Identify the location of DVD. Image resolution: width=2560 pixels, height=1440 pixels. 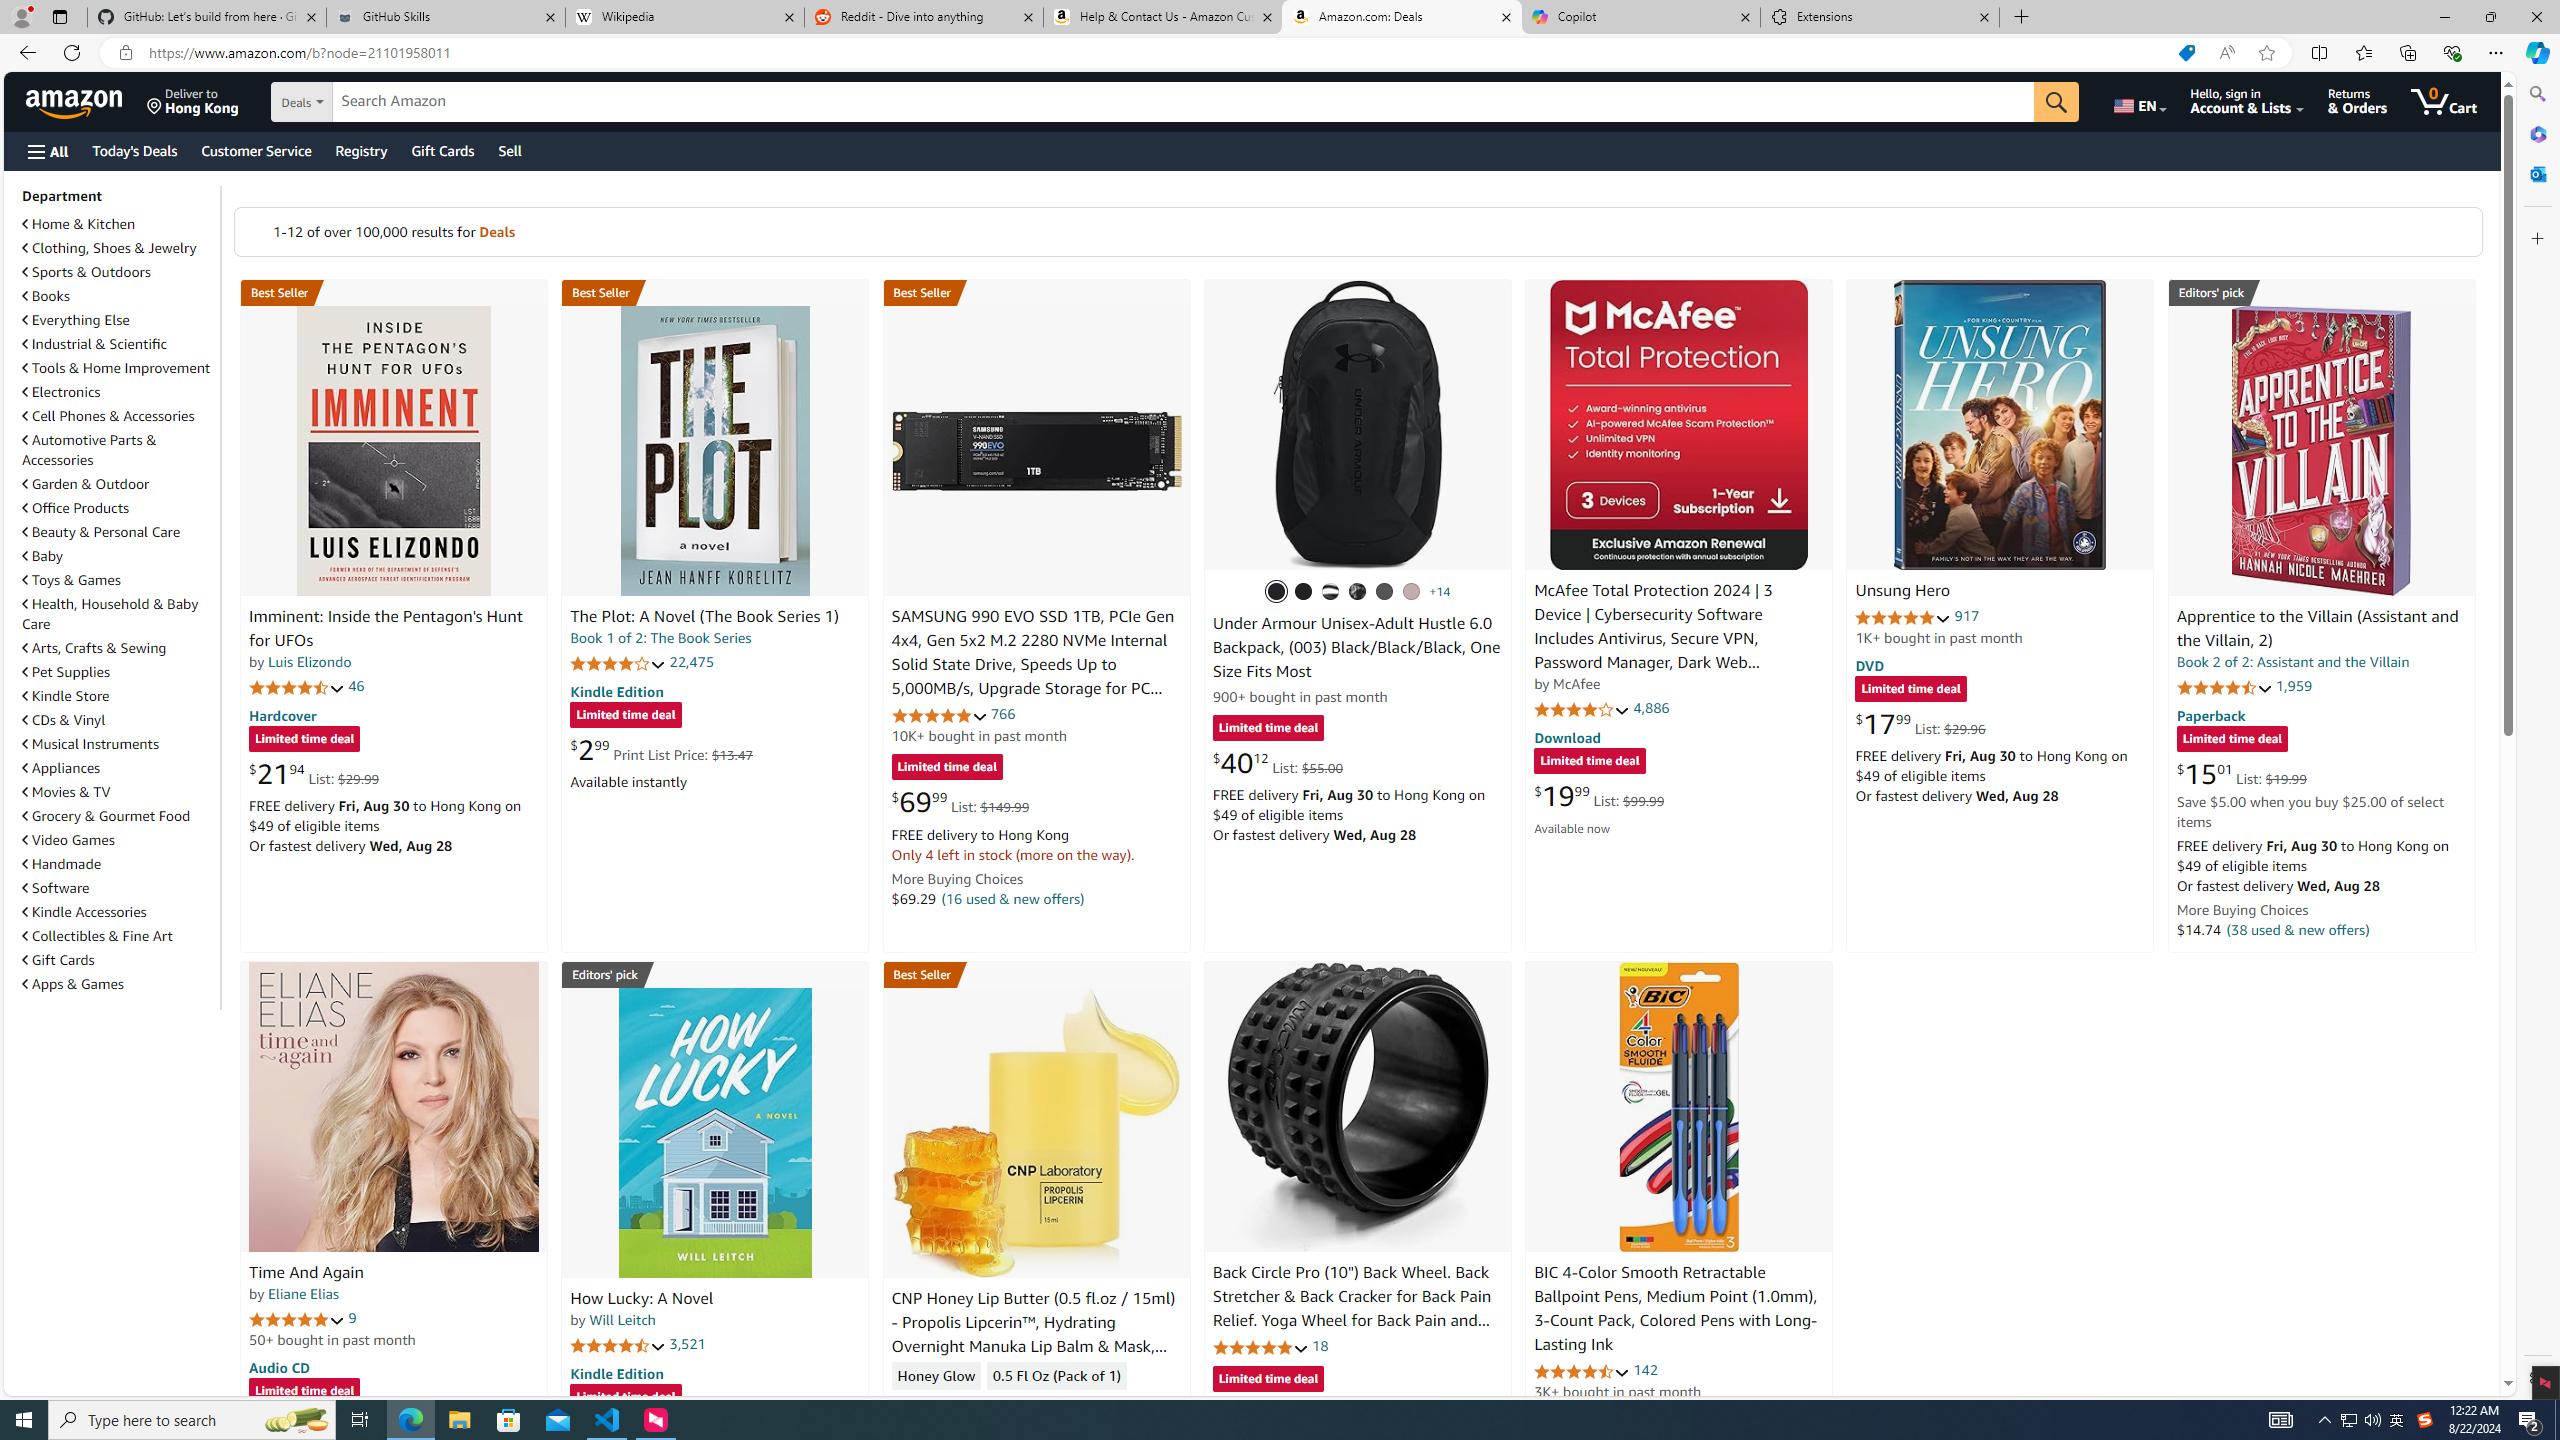
(1870, 666).